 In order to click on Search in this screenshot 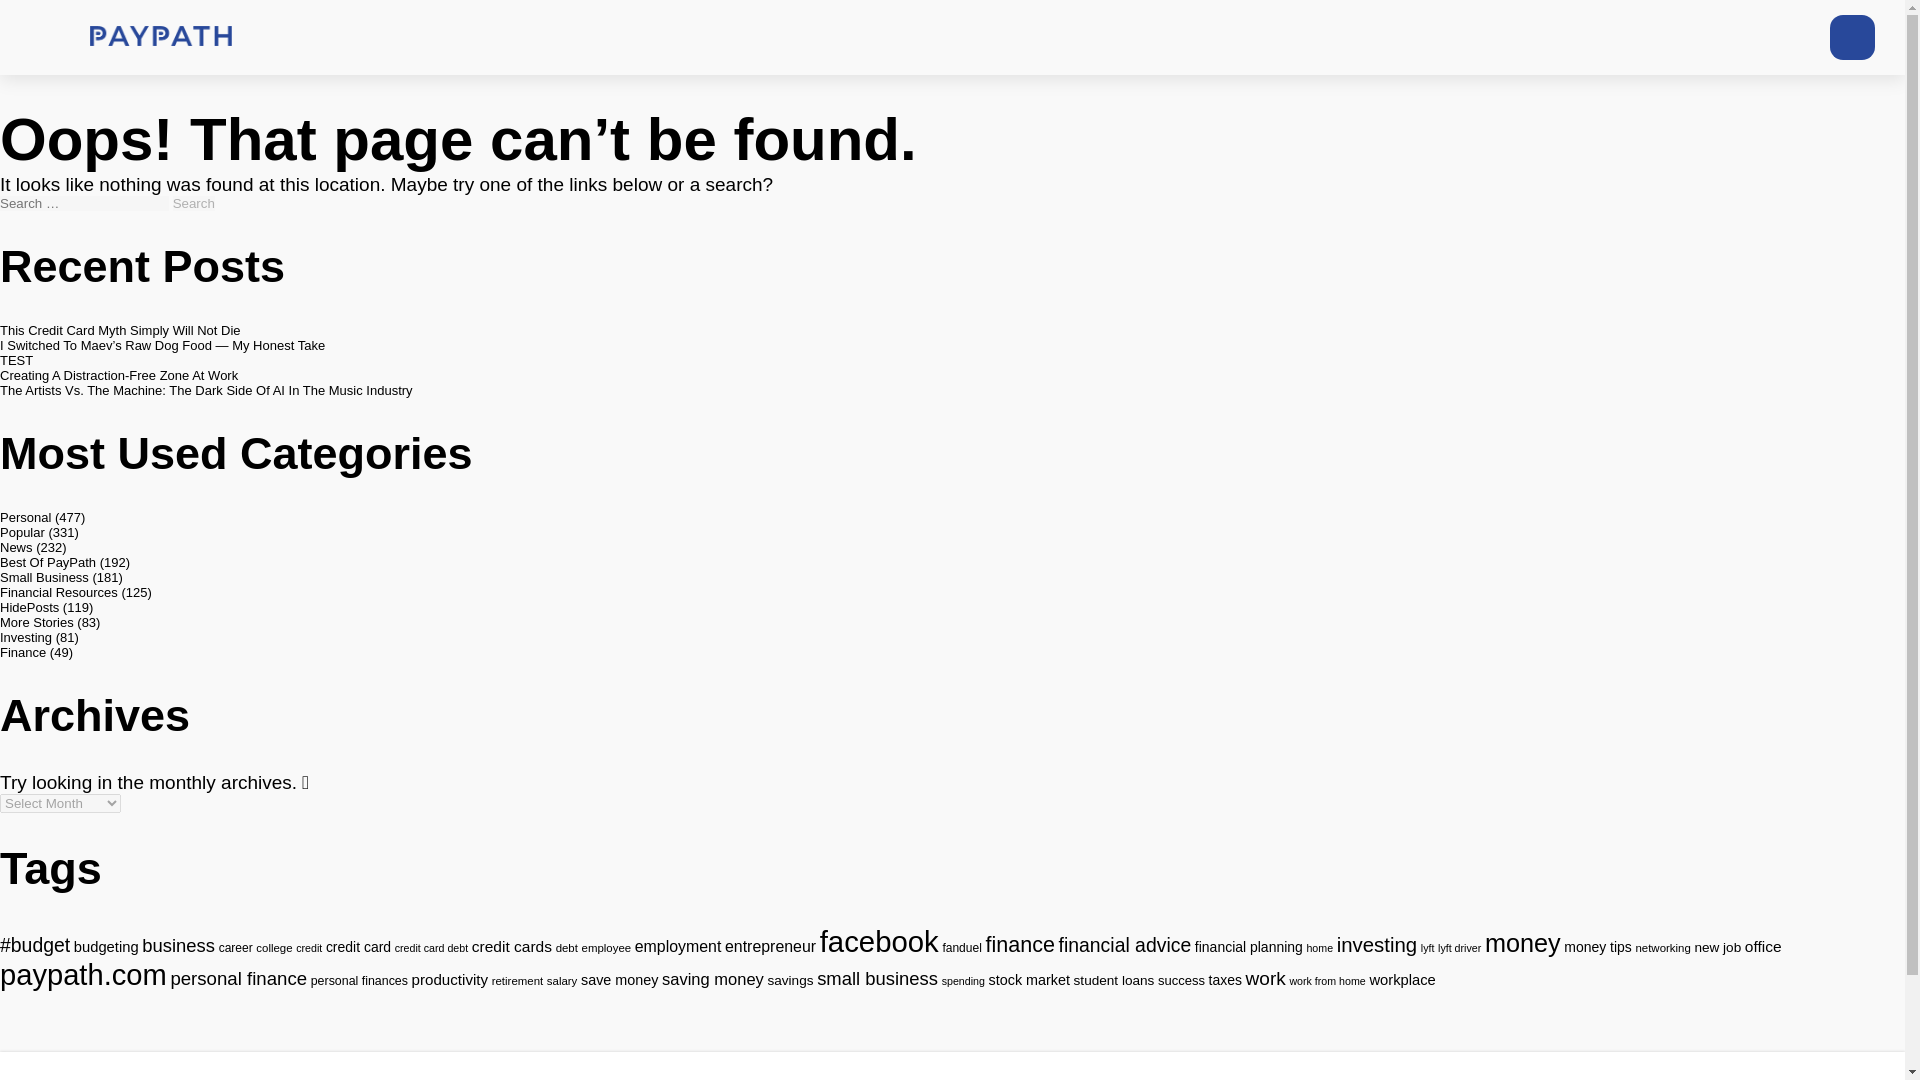, I will do `click(194, 202)`.